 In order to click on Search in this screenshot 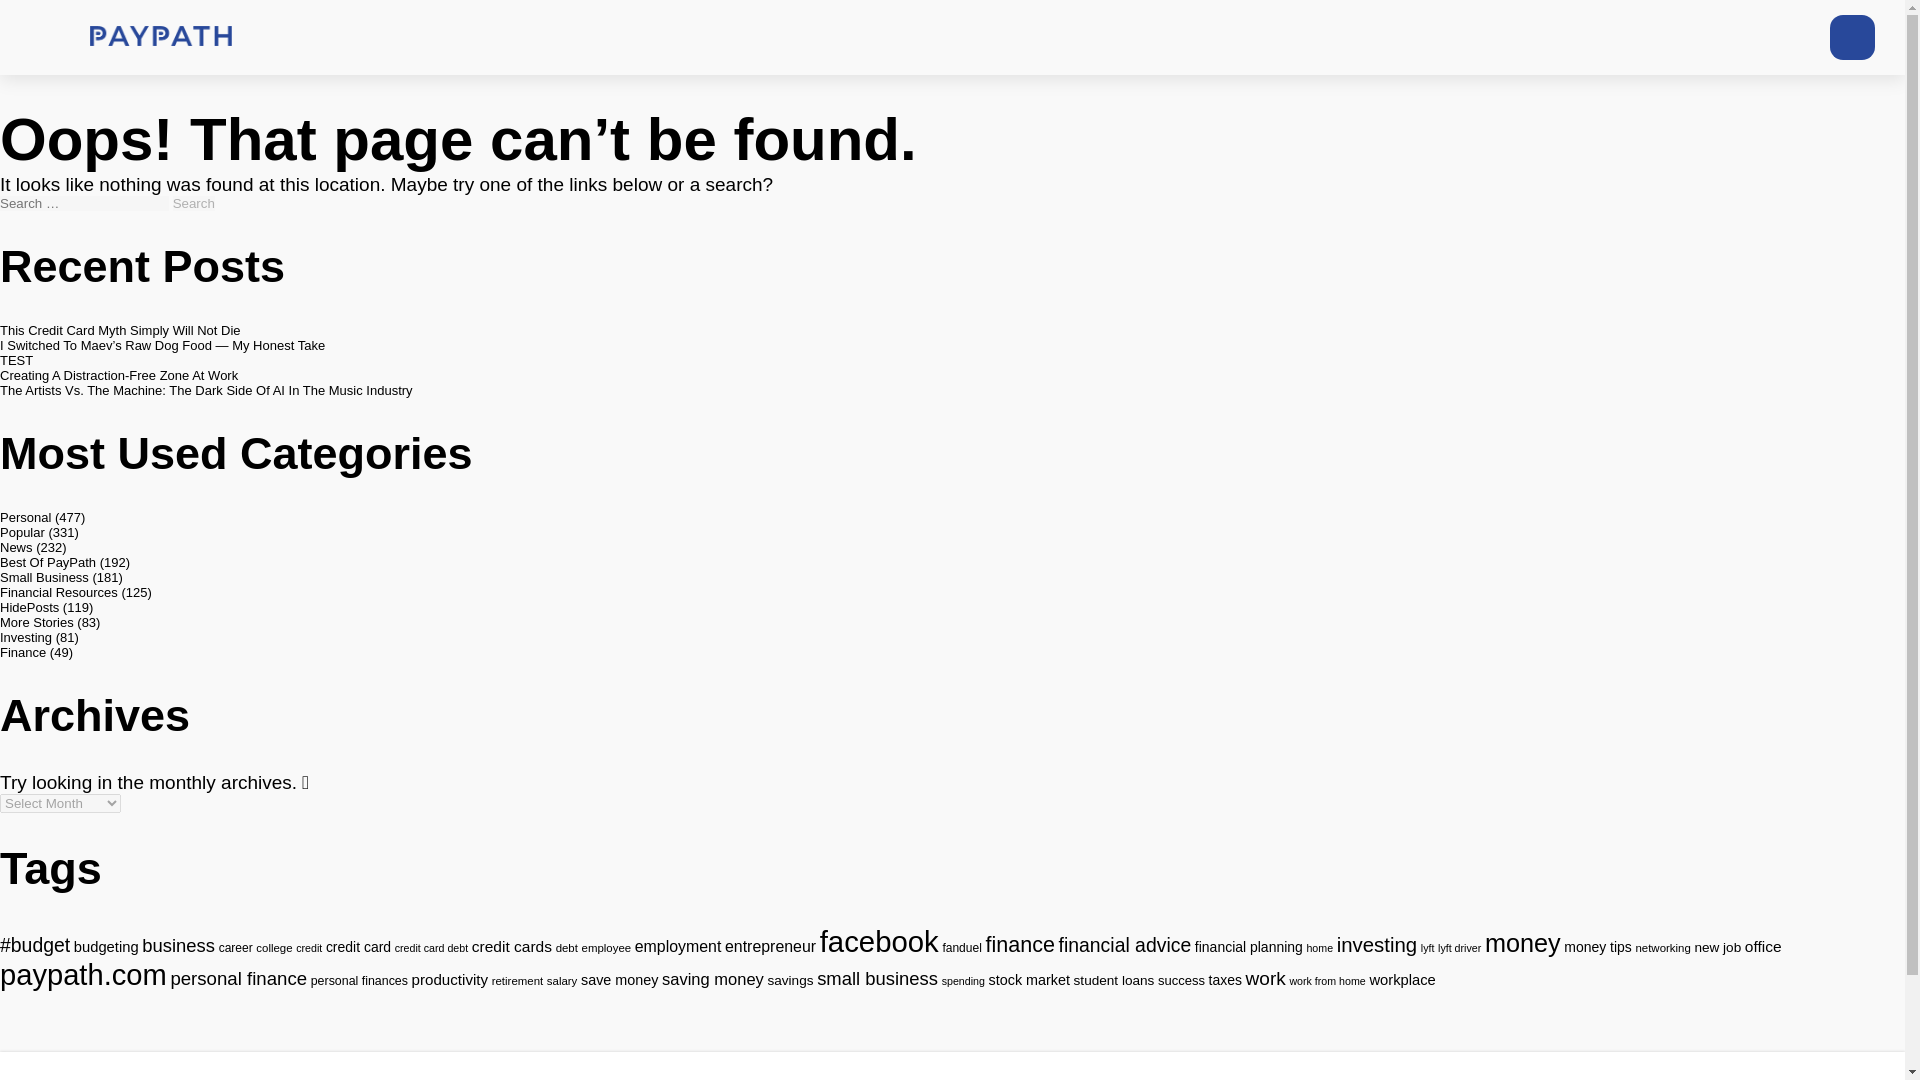, I will do `click(194, 202)`.